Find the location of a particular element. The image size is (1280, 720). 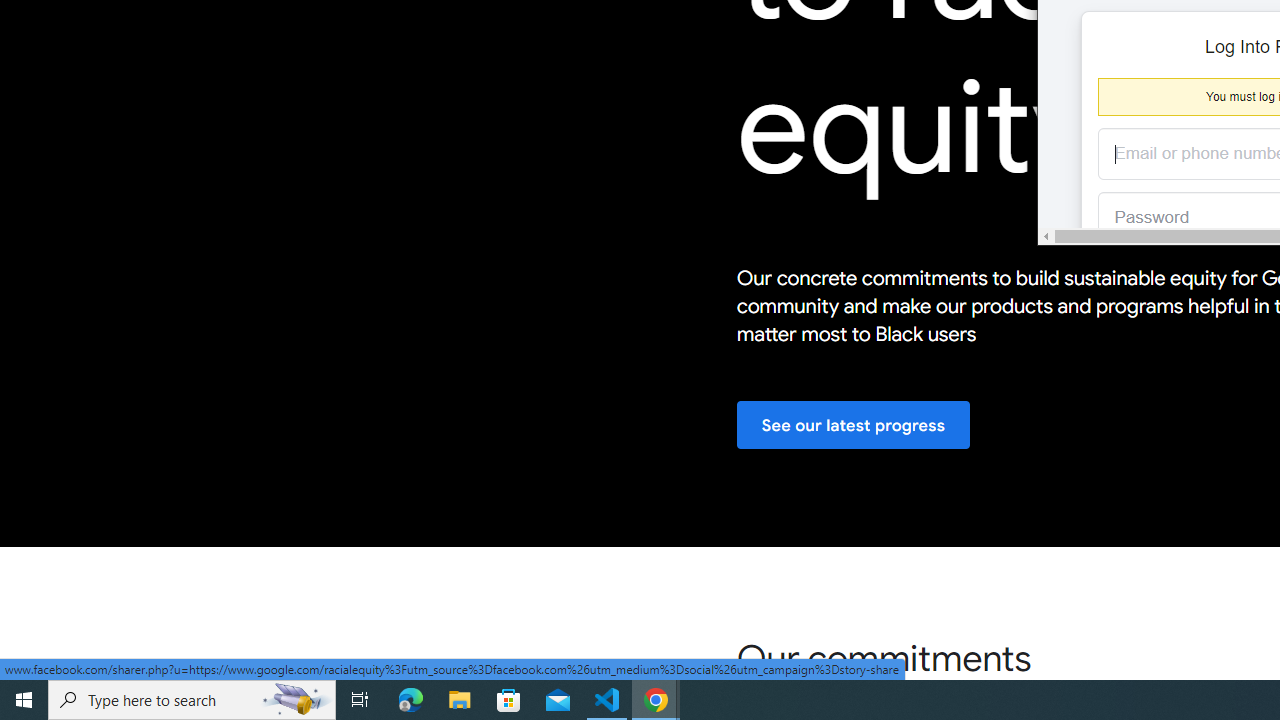

Visual Studio Code - 1 running window is located at coordinates (607, 700).